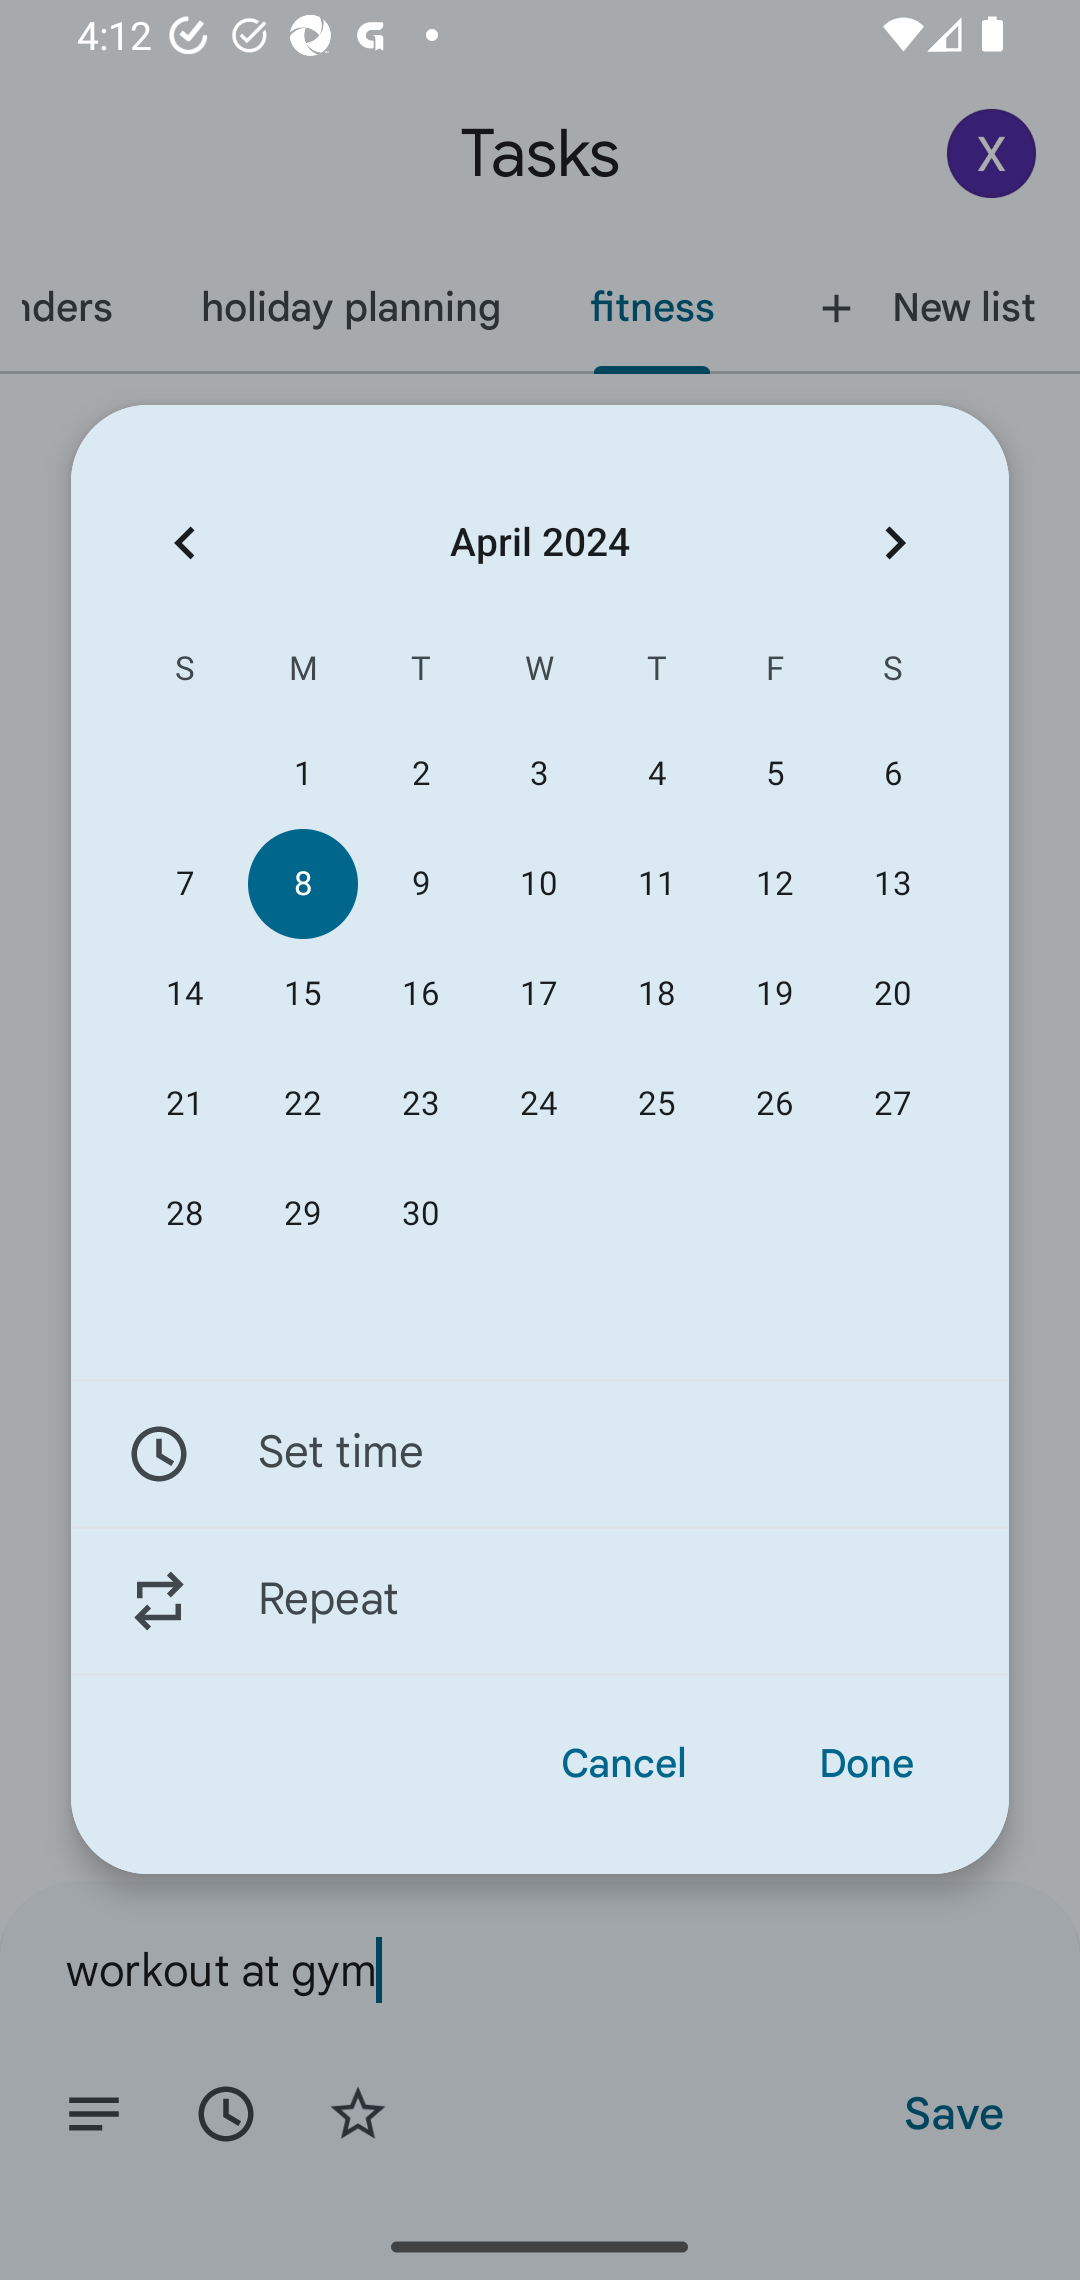  Describe the element at coordinates (185, 1214) in the screenshot. I see `28 28 April 2024` at that location.